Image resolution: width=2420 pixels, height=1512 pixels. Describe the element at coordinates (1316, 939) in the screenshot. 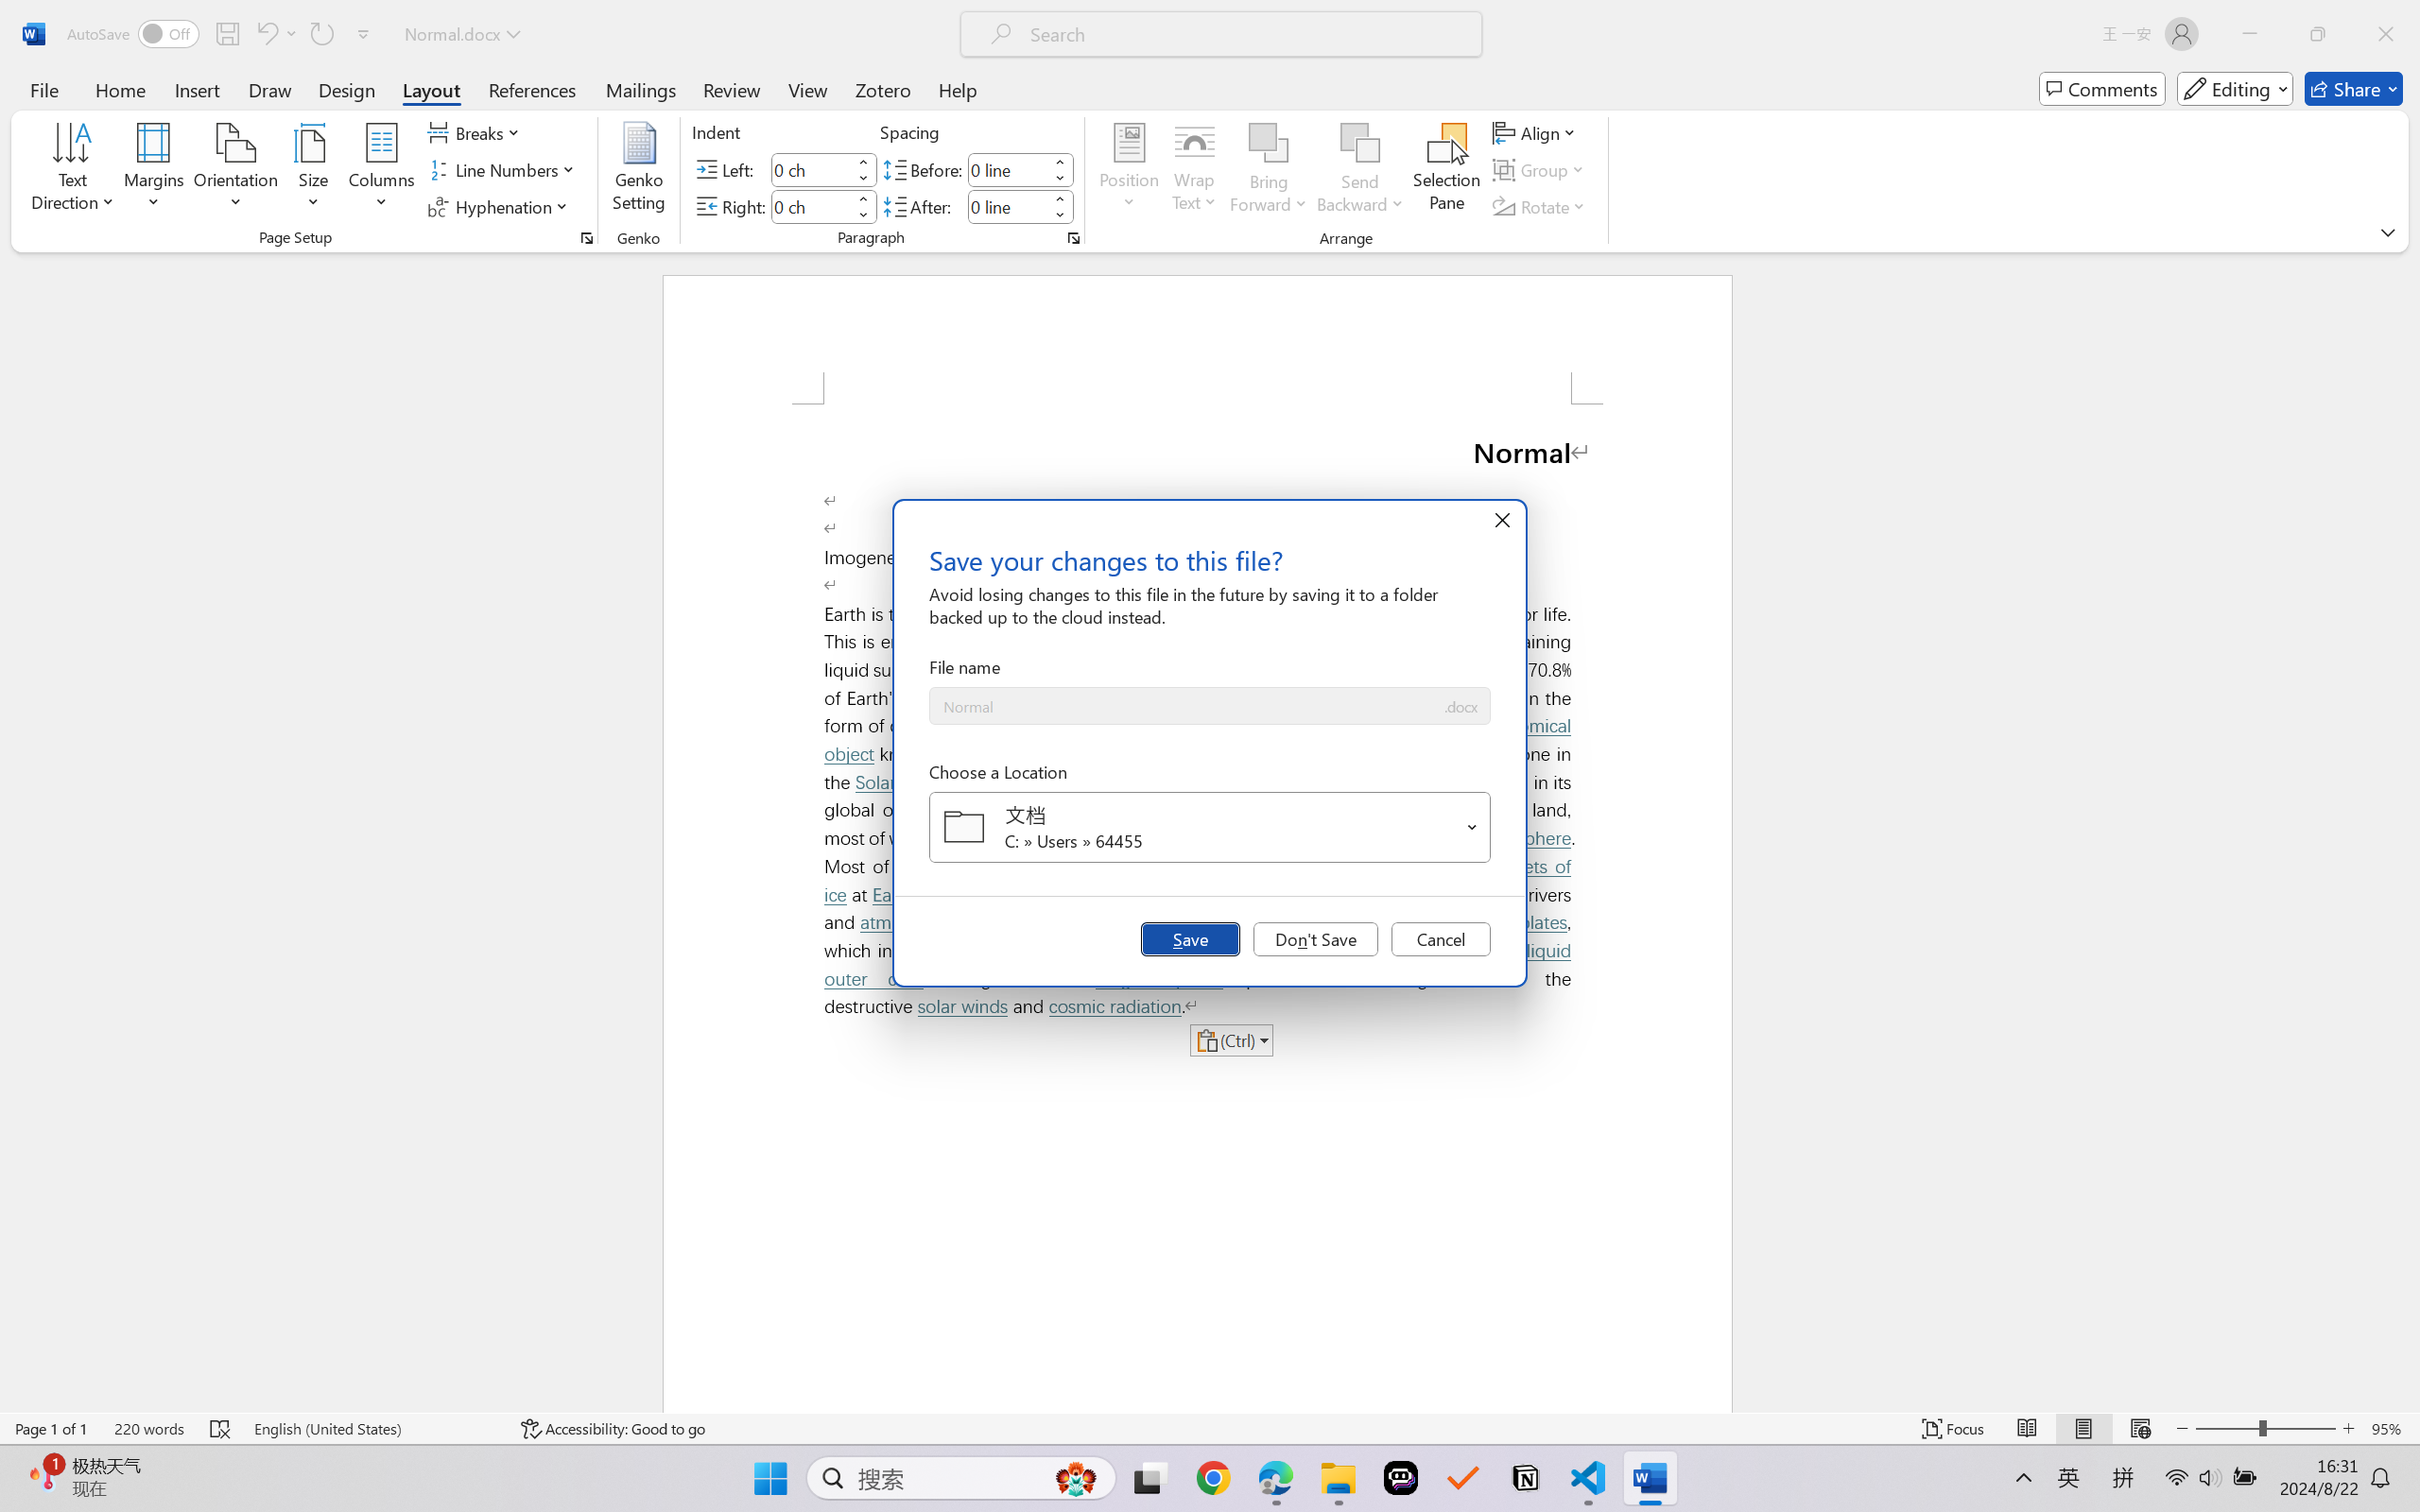

I see `Don't Save` at that location.